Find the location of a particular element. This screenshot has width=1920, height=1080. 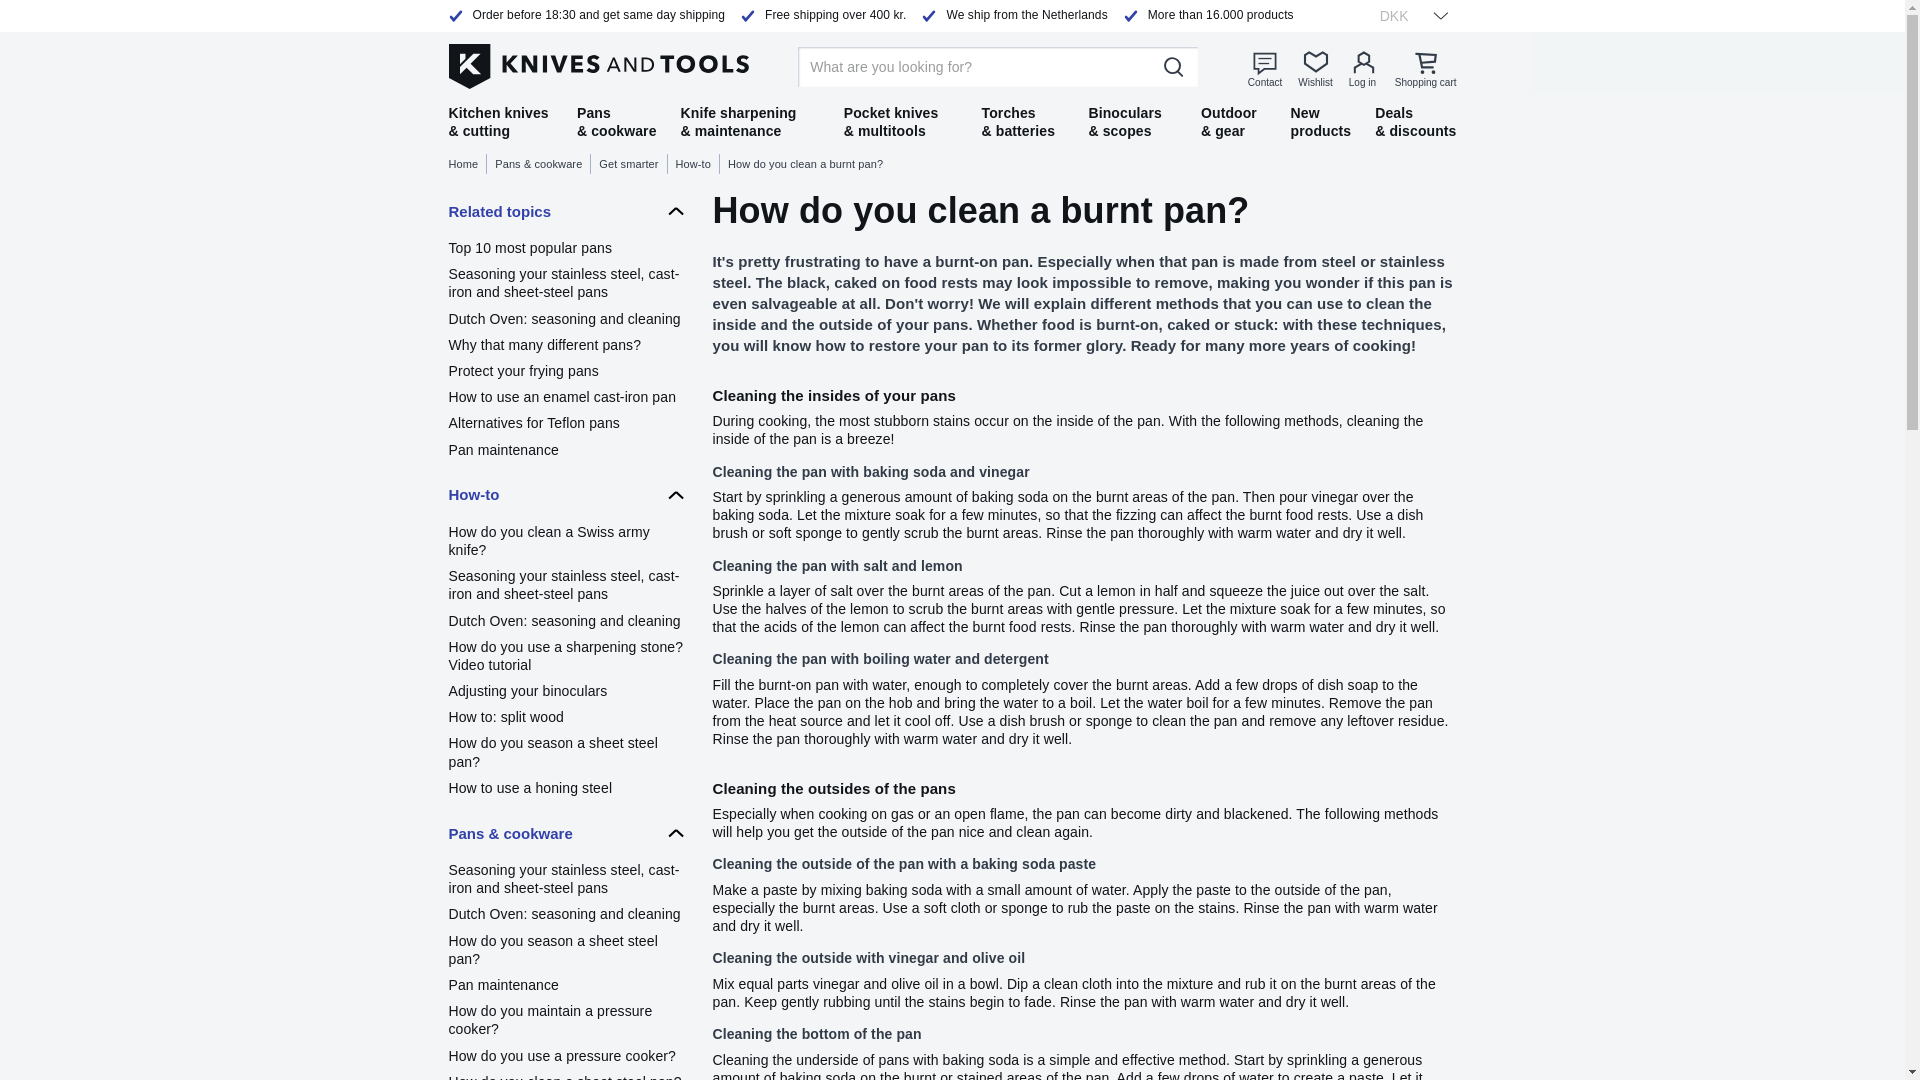

How do you clean a Swiss army knife? is located at coordinates (567, 540).